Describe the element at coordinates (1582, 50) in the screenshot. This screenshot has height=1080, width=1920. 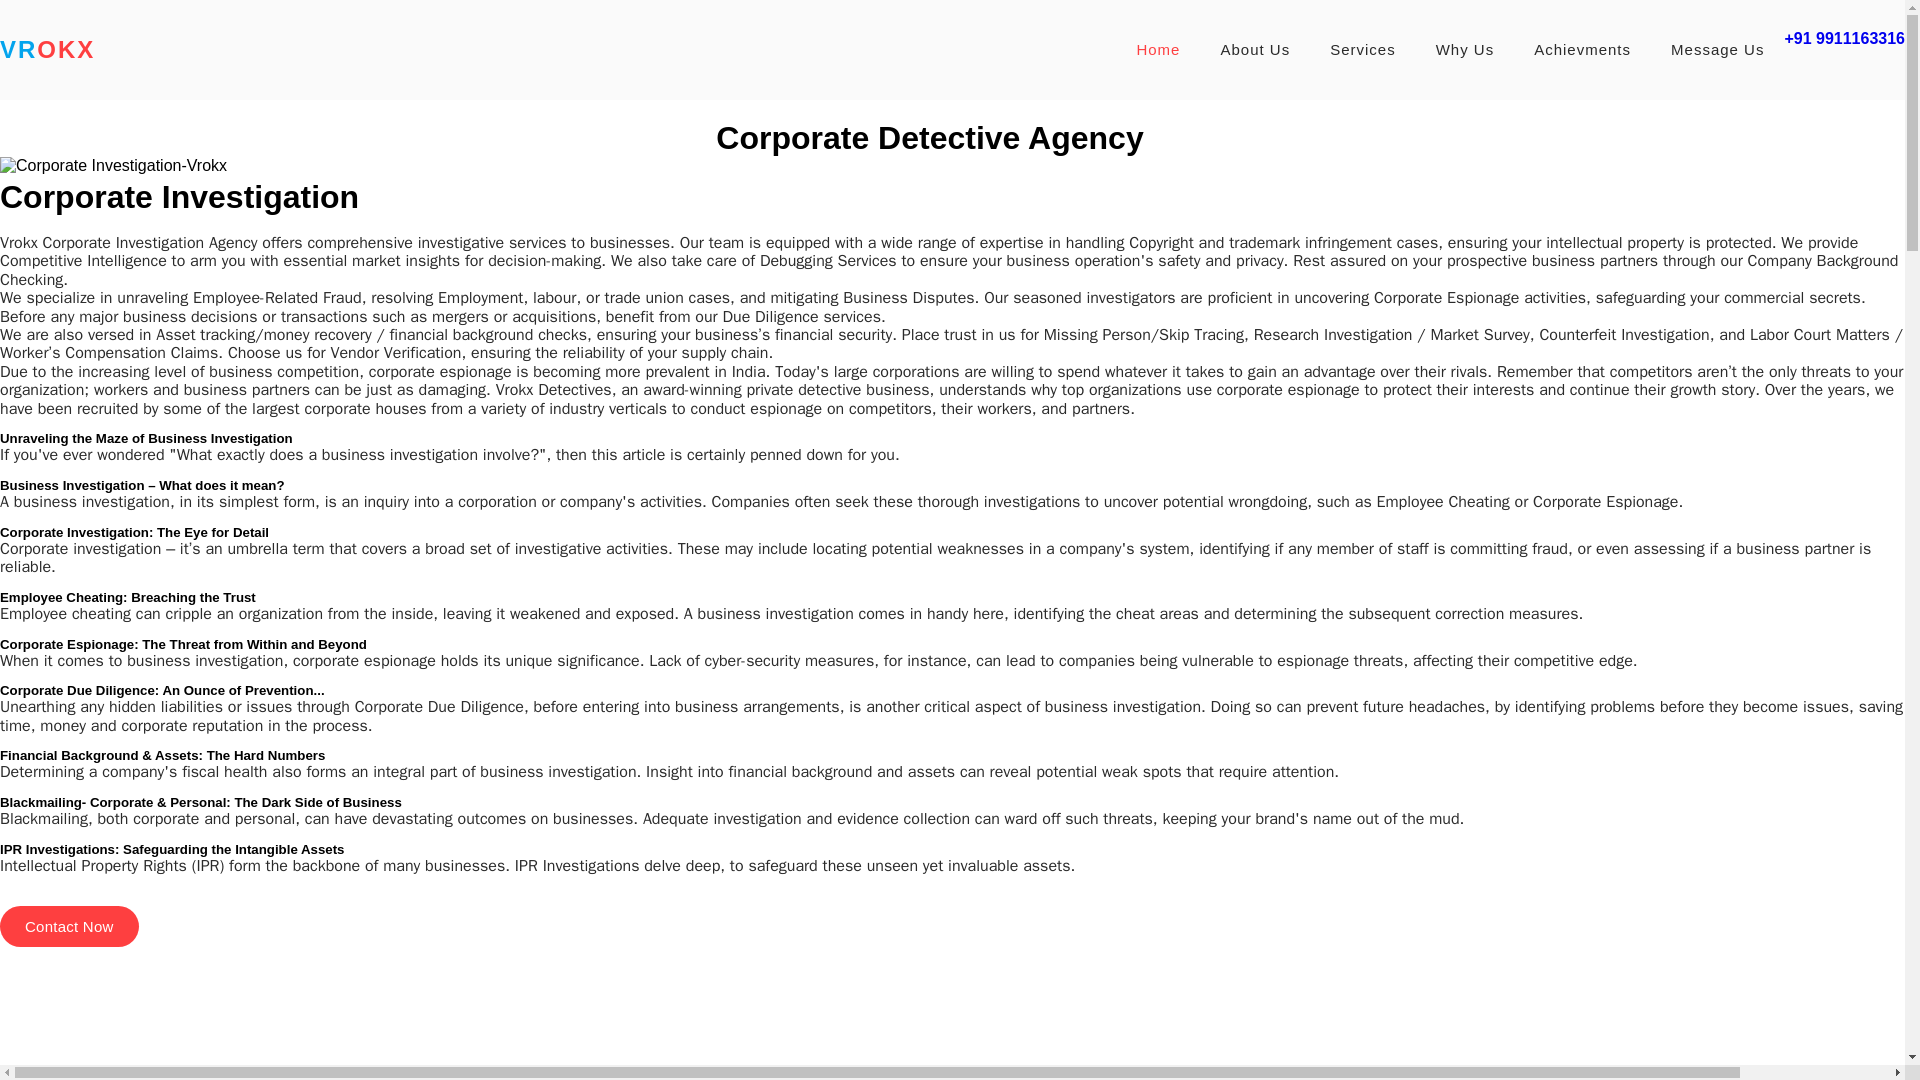
I see `Achievments` at that location.